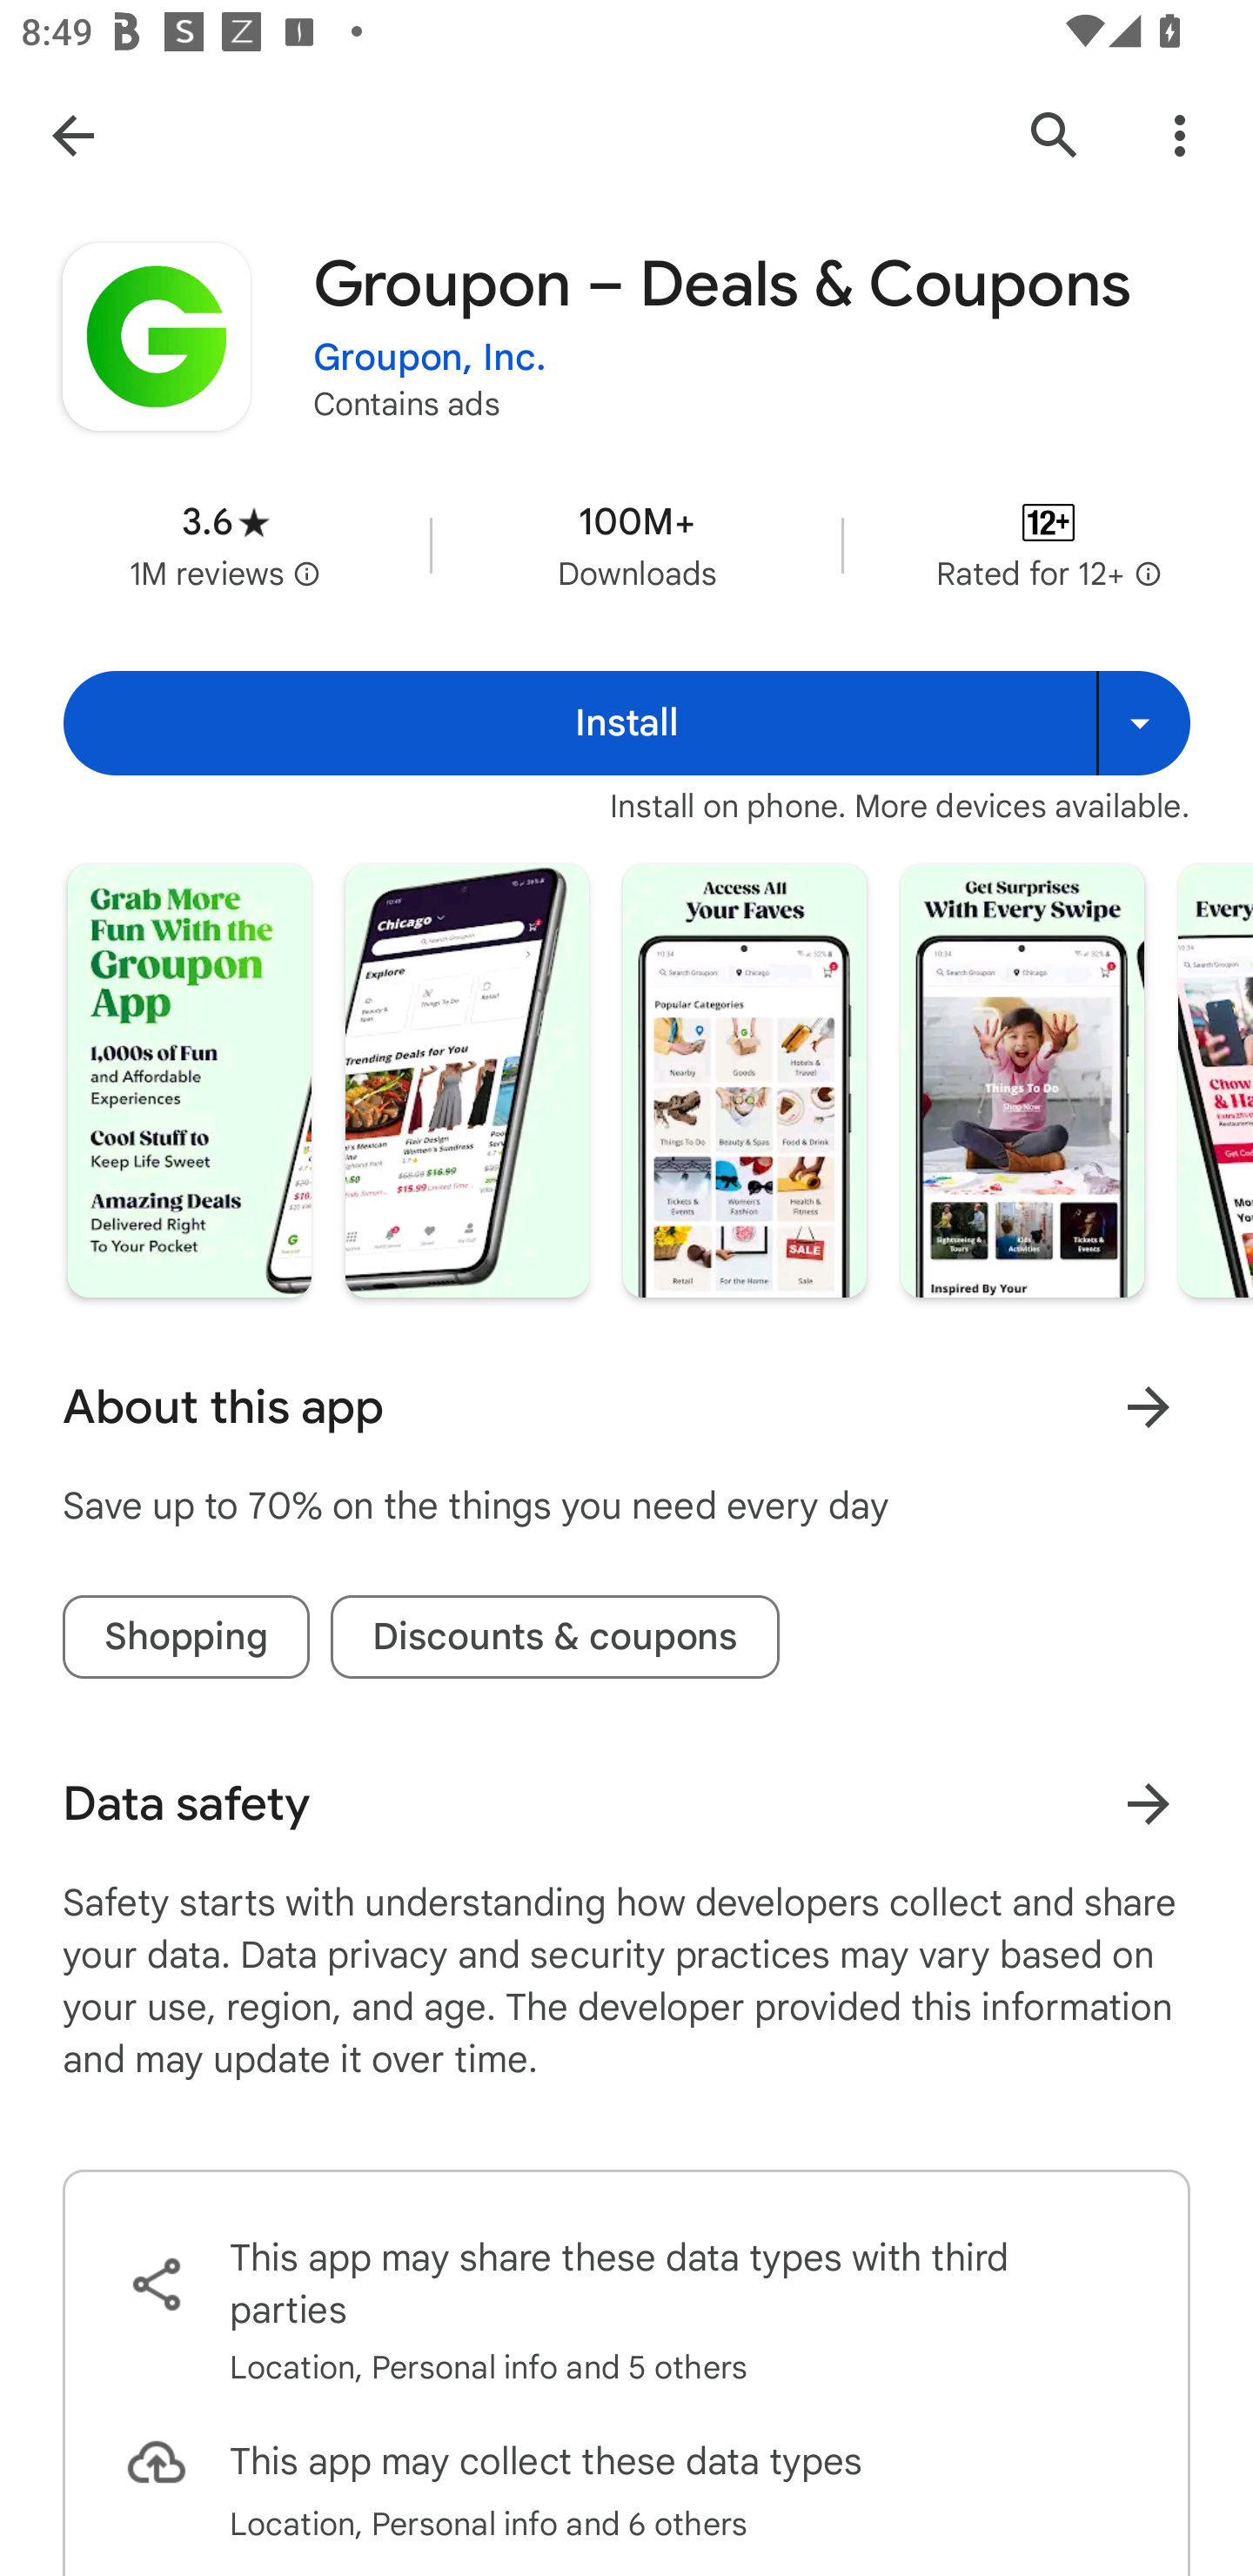  Describe the element at coordinates (745, 1080) in the screenshot. I see `Screenshot "3" of "8"` at that location.